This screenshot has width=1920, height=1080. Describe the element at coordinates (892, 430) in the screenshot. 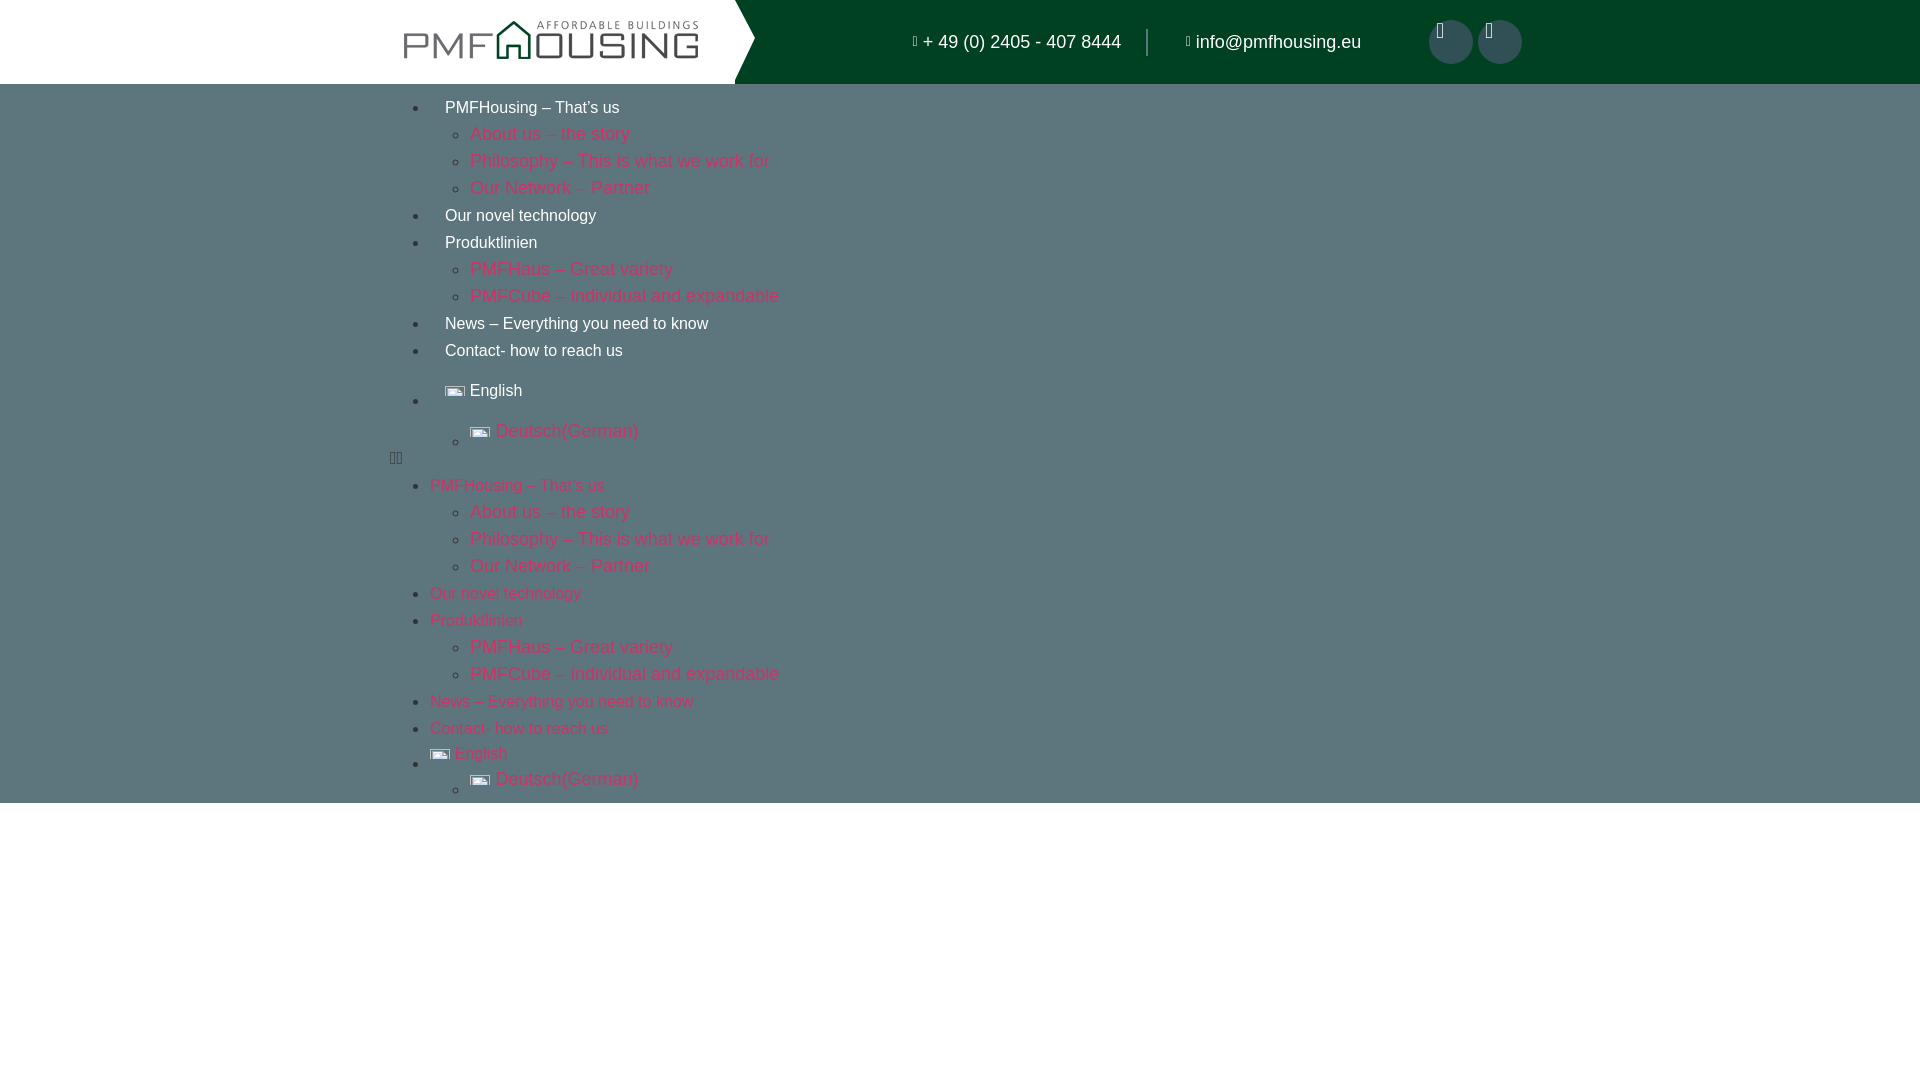

I see `German` at that location.